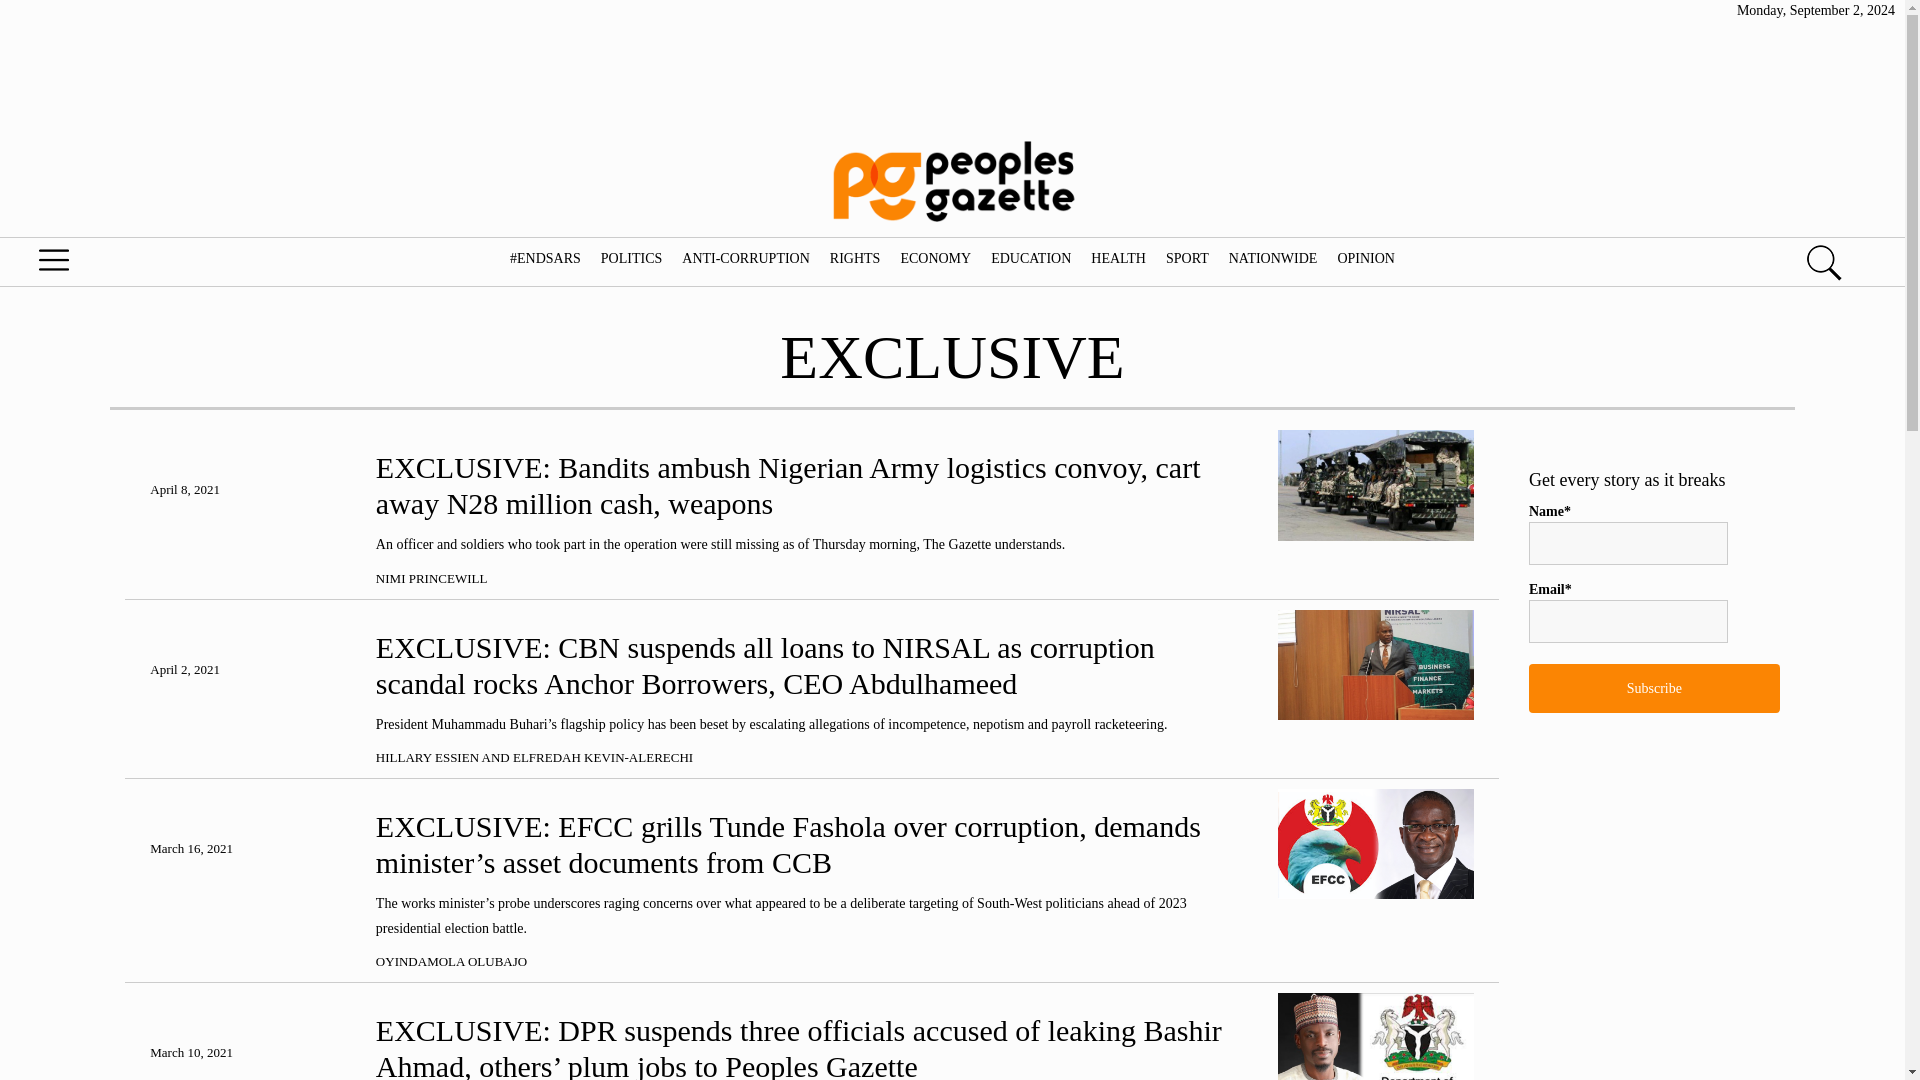 Image resolution: width=1920 pixels, height=1080 pixels. What do you see at coordinates (1030, 258) in the screenshot?
I see `EDUCATION` at bounding box center [1030, 258].